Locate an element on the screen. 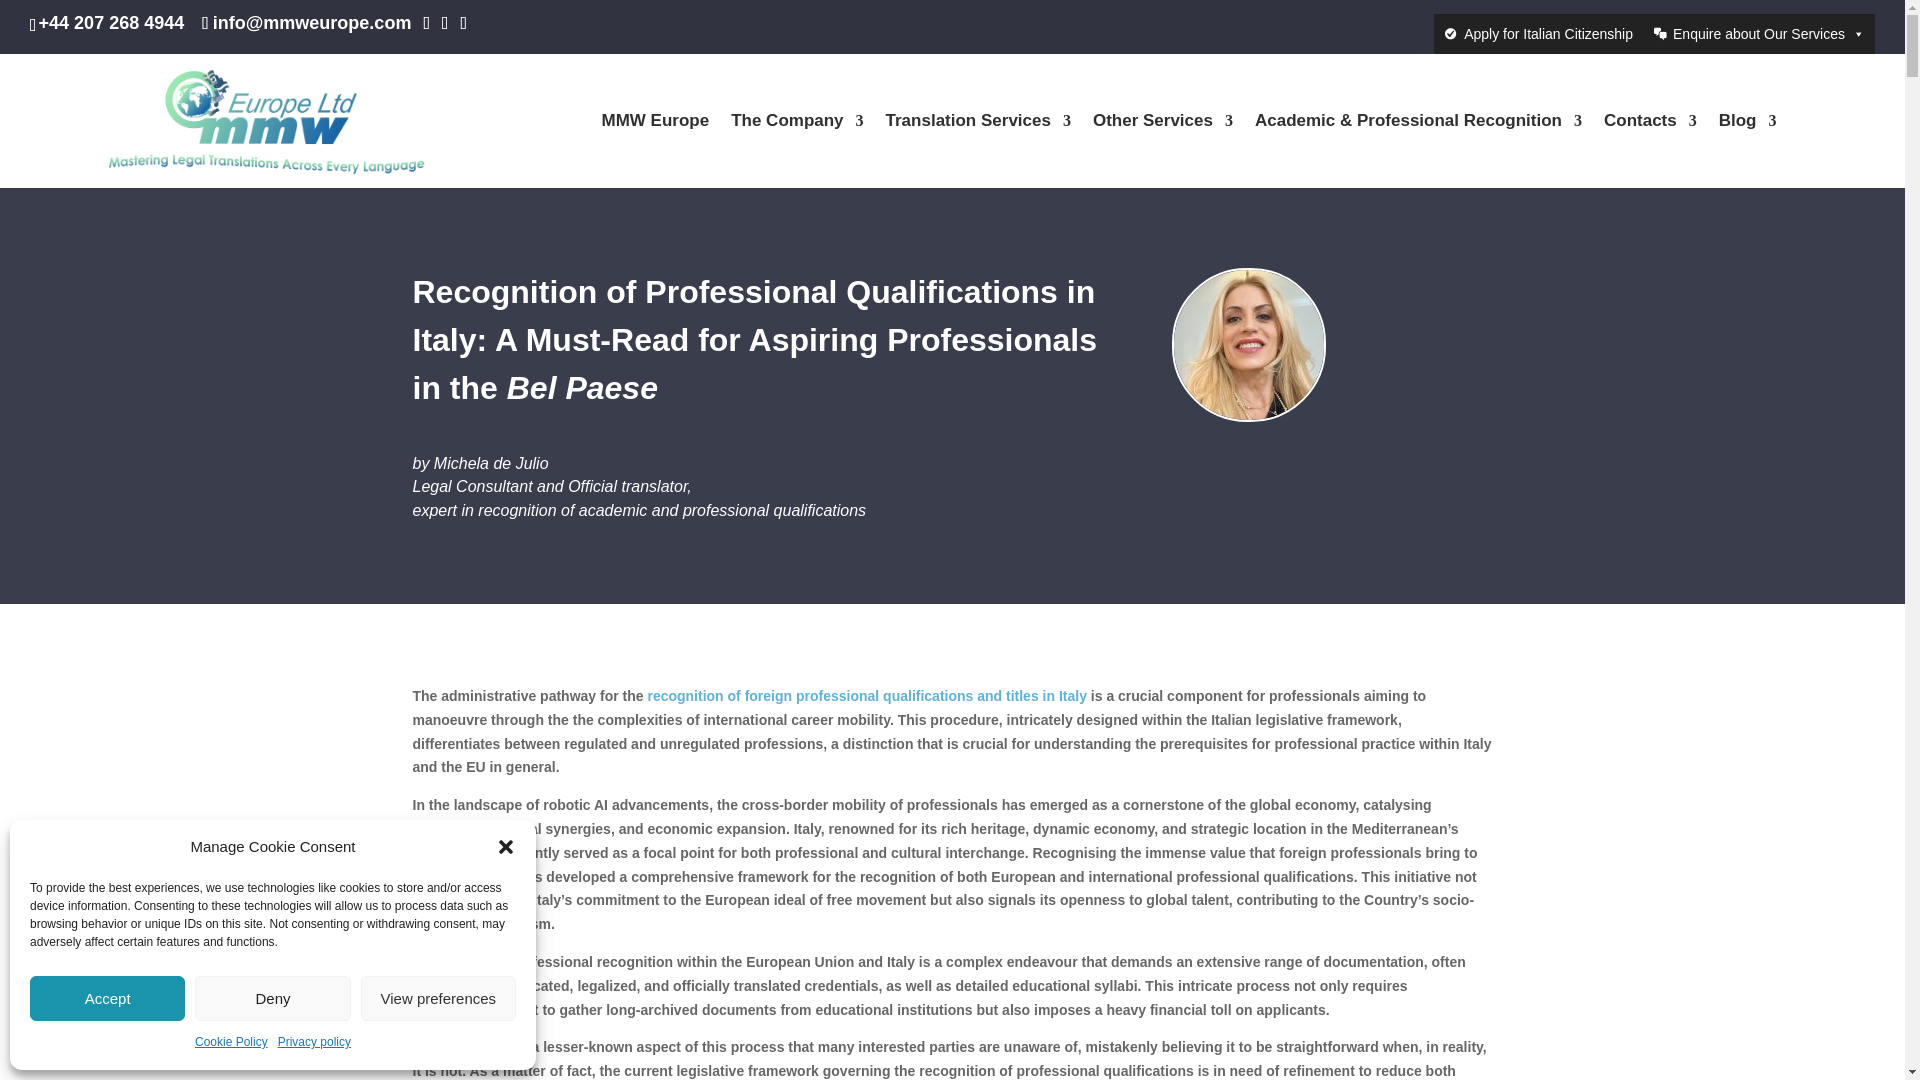 This screenshot has height=1080, width=1920. Accept is located at coordinates (107, 998).